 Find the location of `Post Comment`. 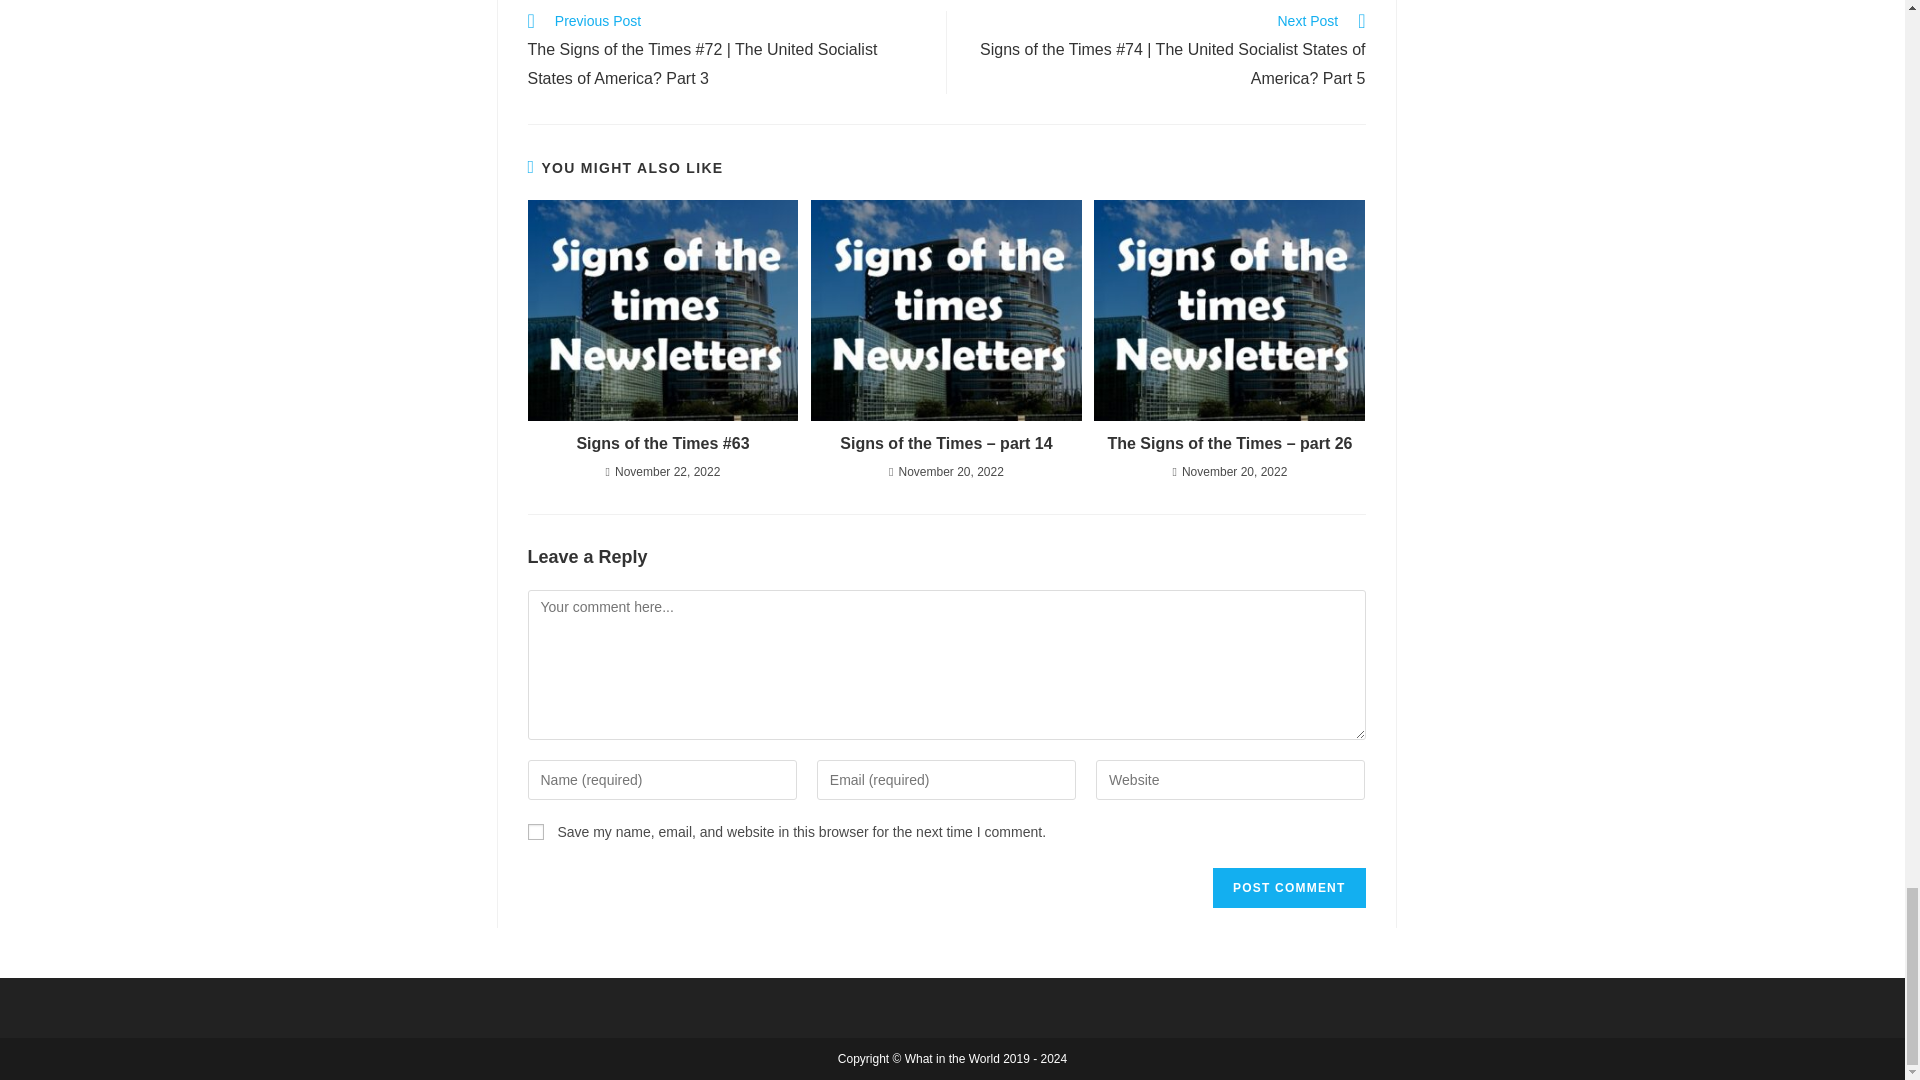

Post Comment is located at coordinates (1289, 888).